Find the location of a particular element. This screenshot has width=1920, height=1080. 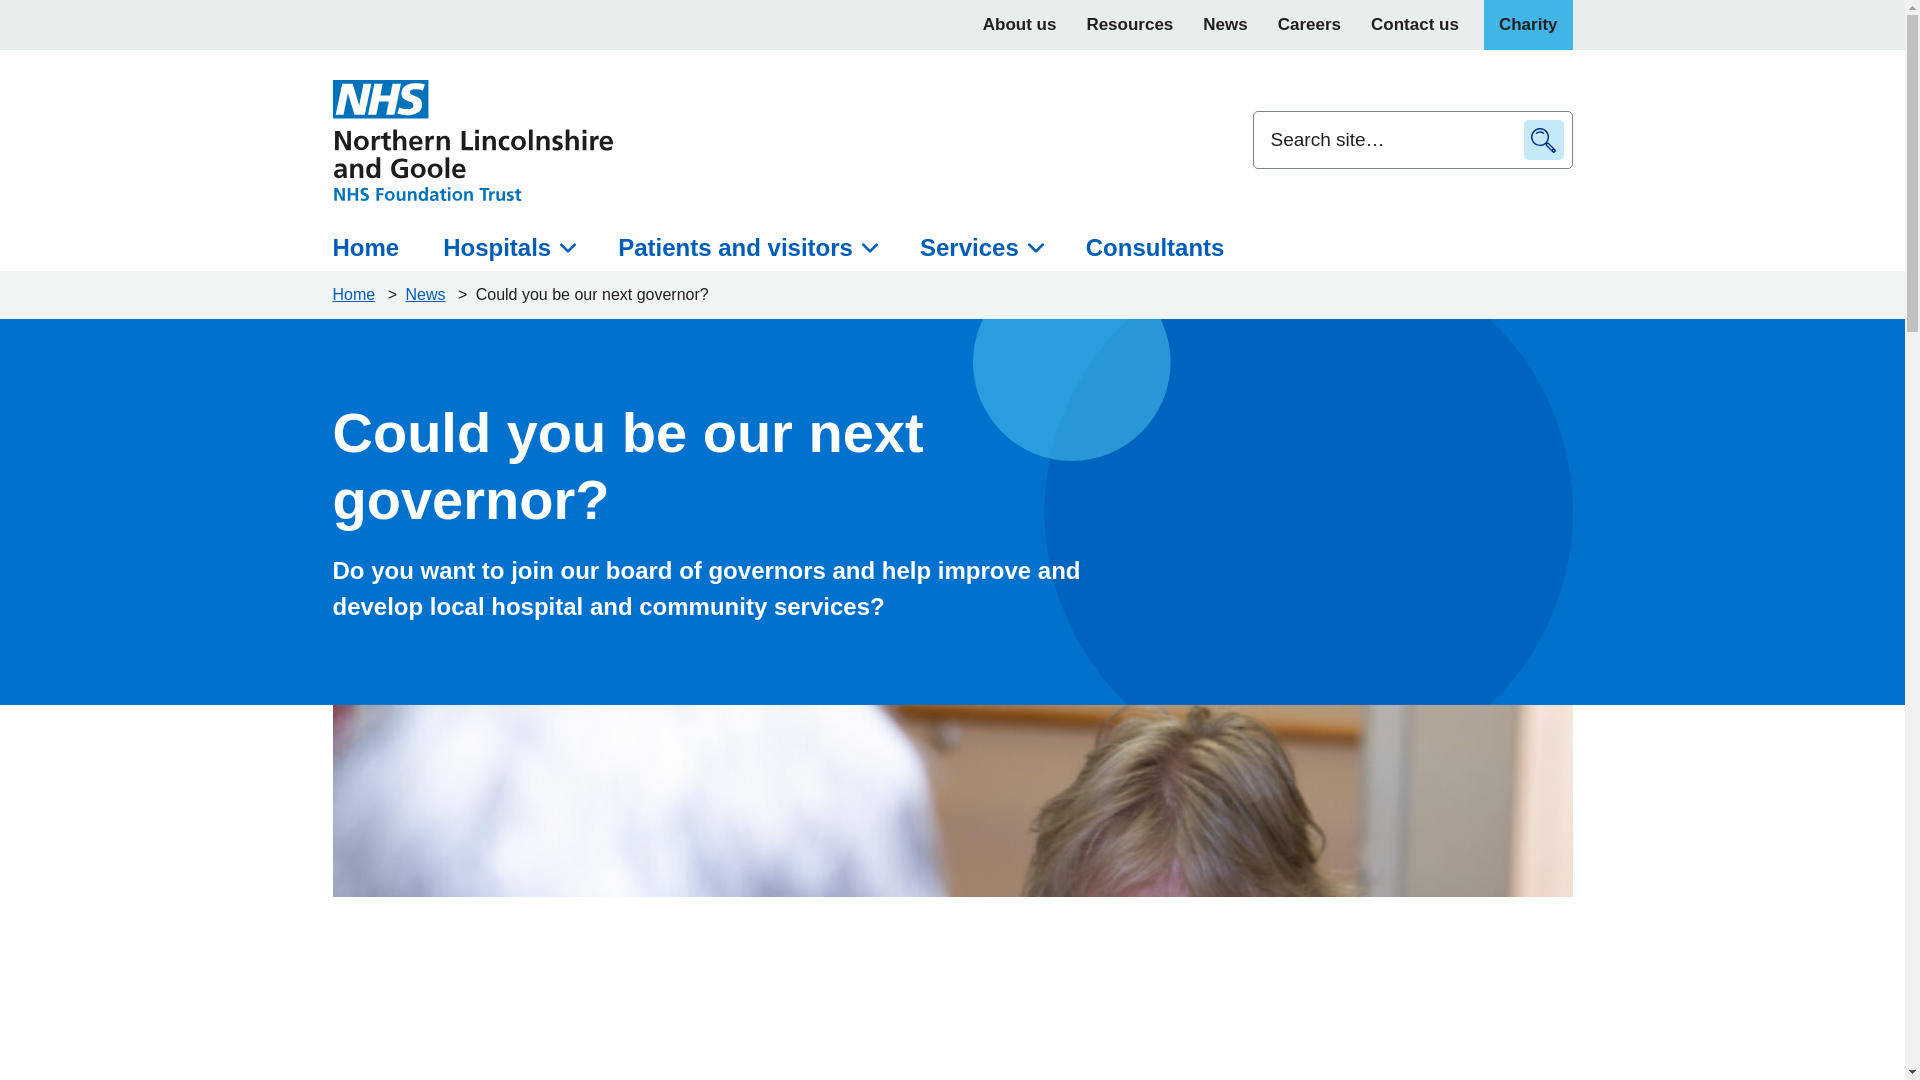

Search is located at coordinates (1544, 139).